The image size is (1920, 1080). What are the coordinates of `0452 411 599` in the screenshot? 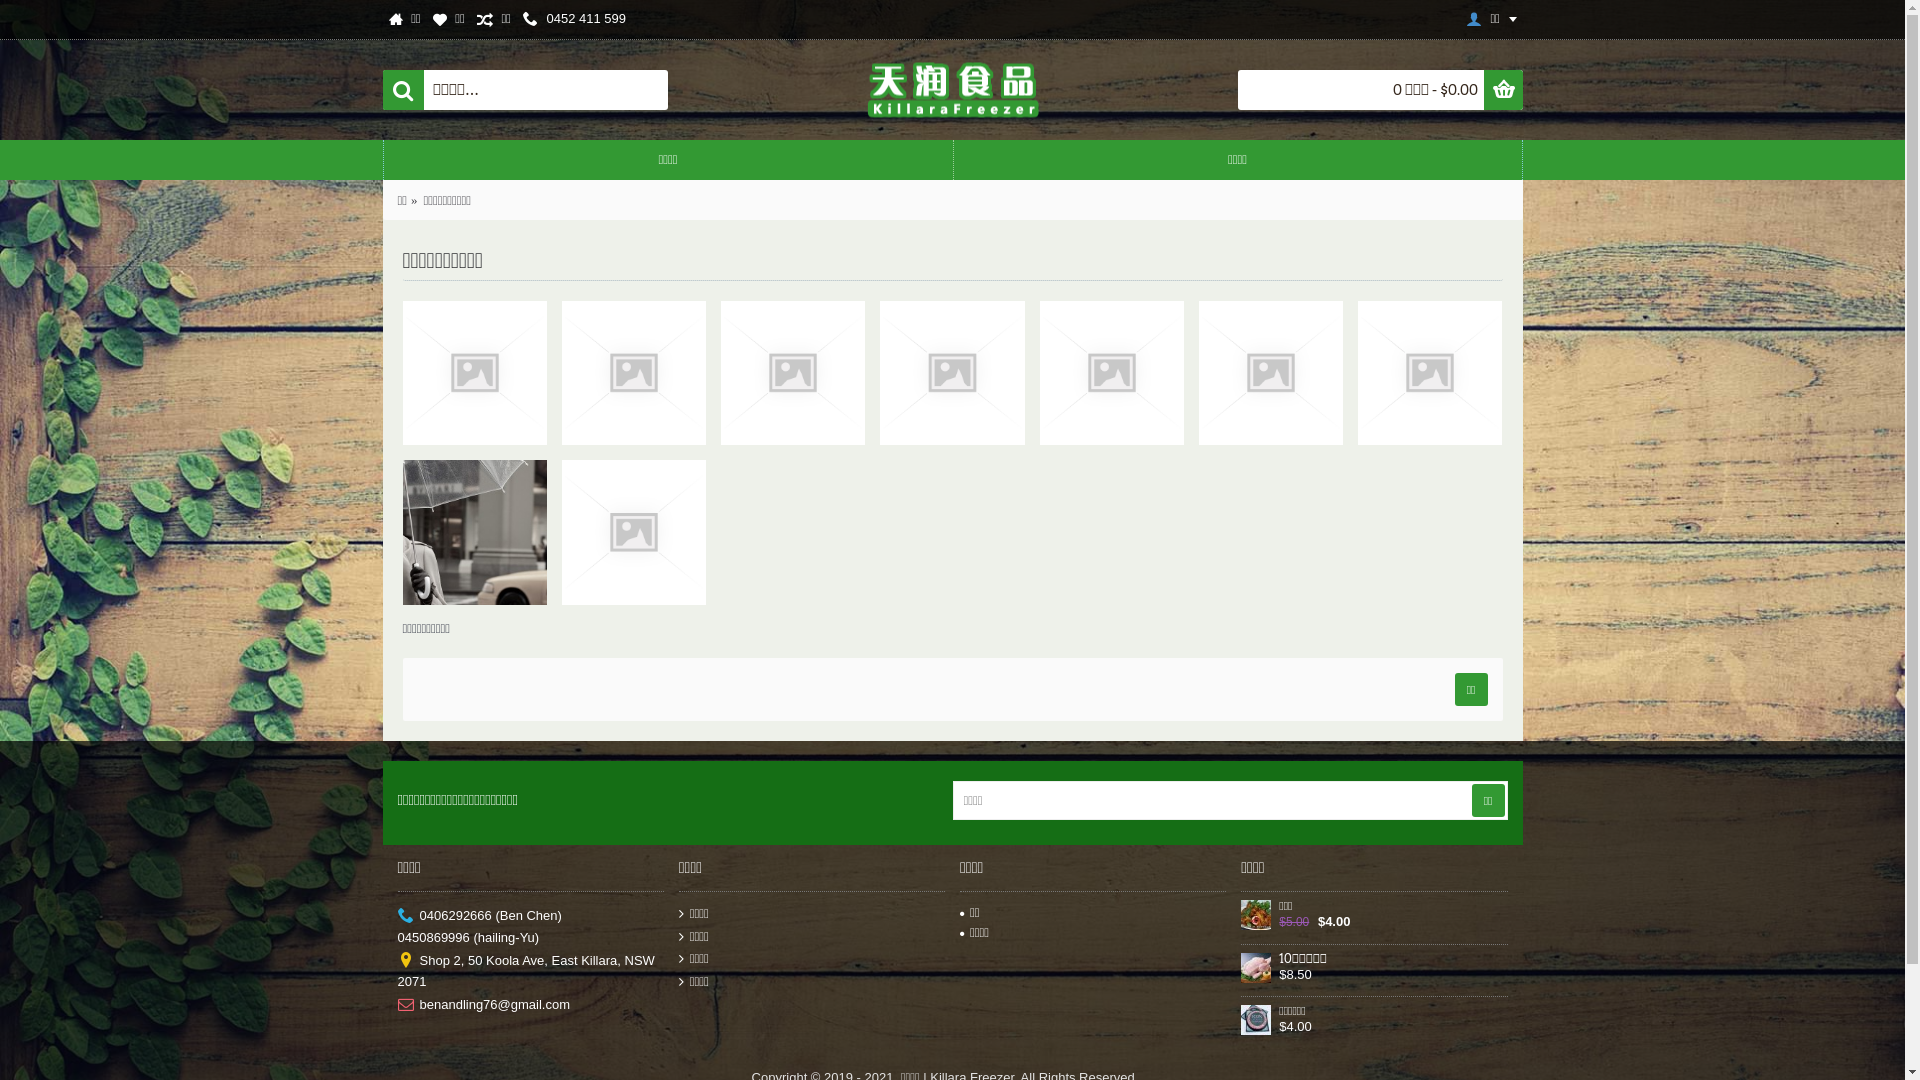 It's located at (574, 20).